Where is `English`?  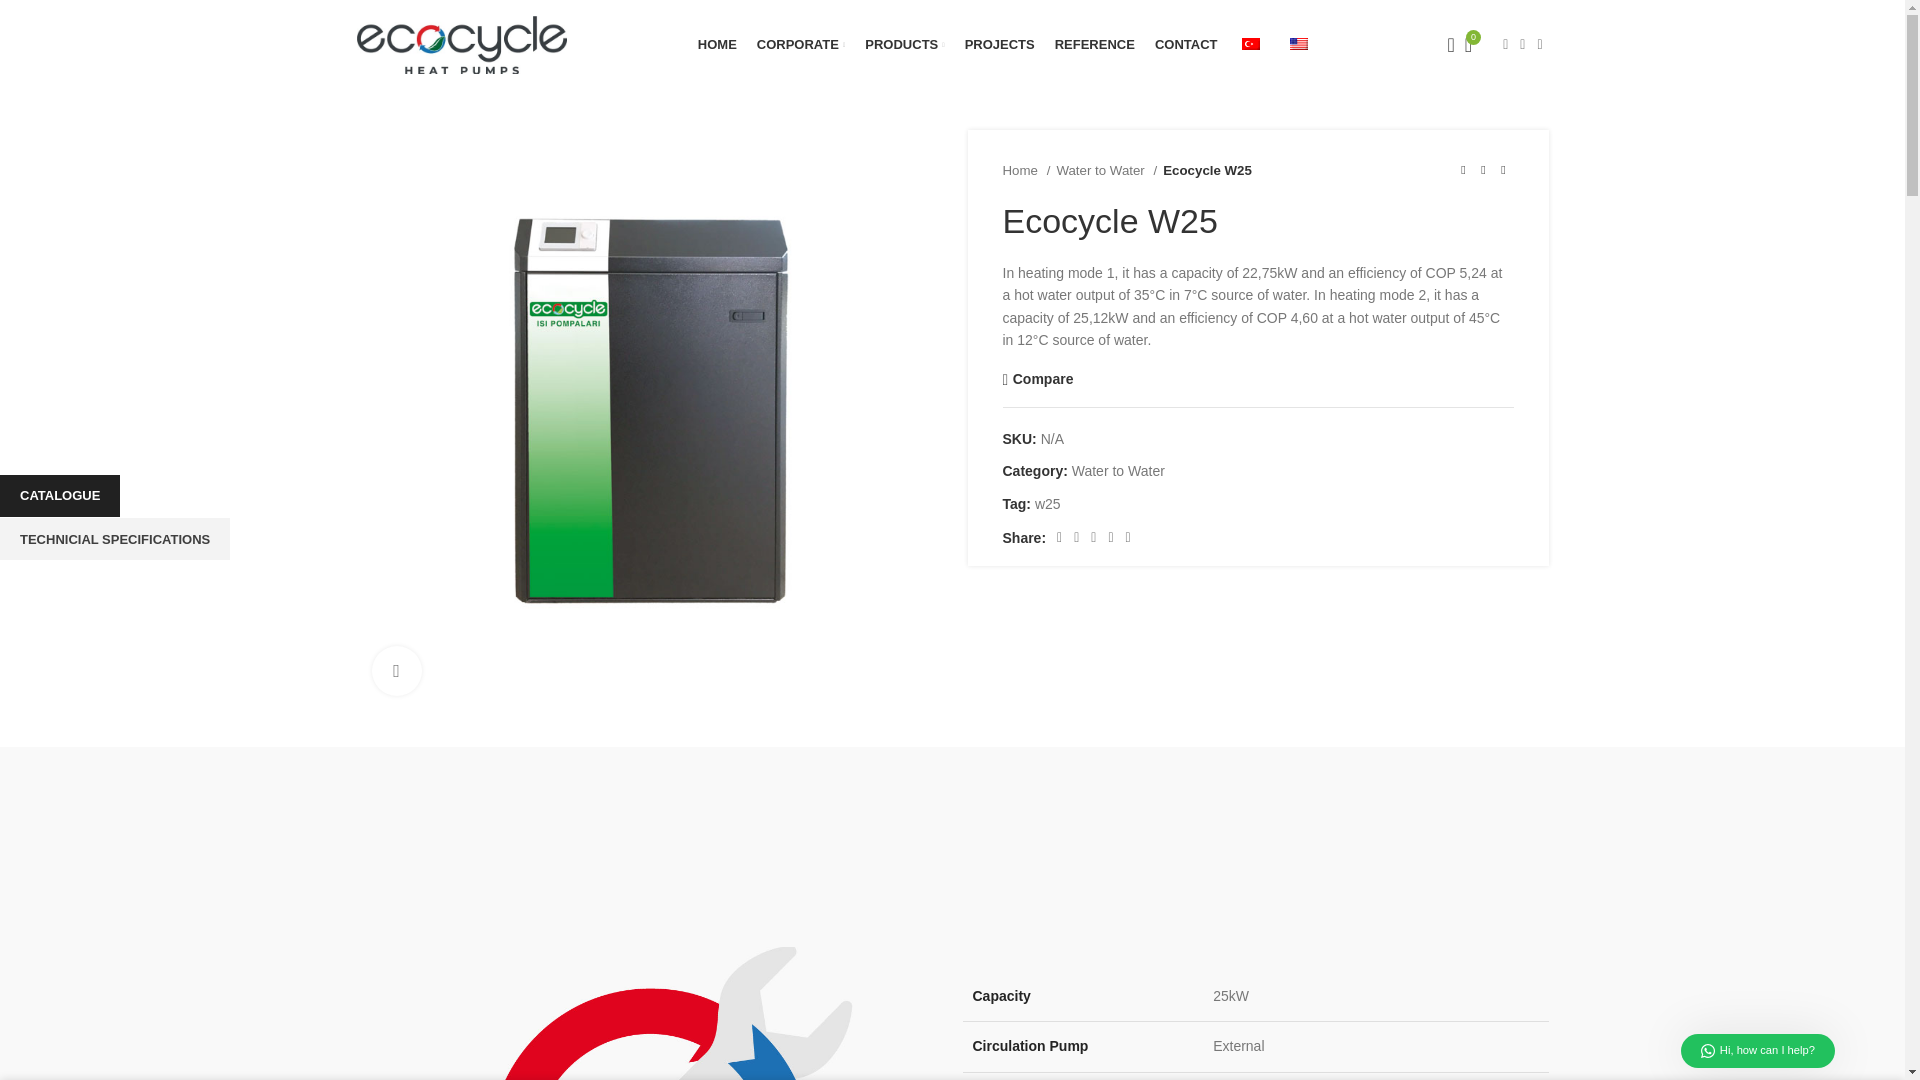 English is located at coordinates (1298, 43).